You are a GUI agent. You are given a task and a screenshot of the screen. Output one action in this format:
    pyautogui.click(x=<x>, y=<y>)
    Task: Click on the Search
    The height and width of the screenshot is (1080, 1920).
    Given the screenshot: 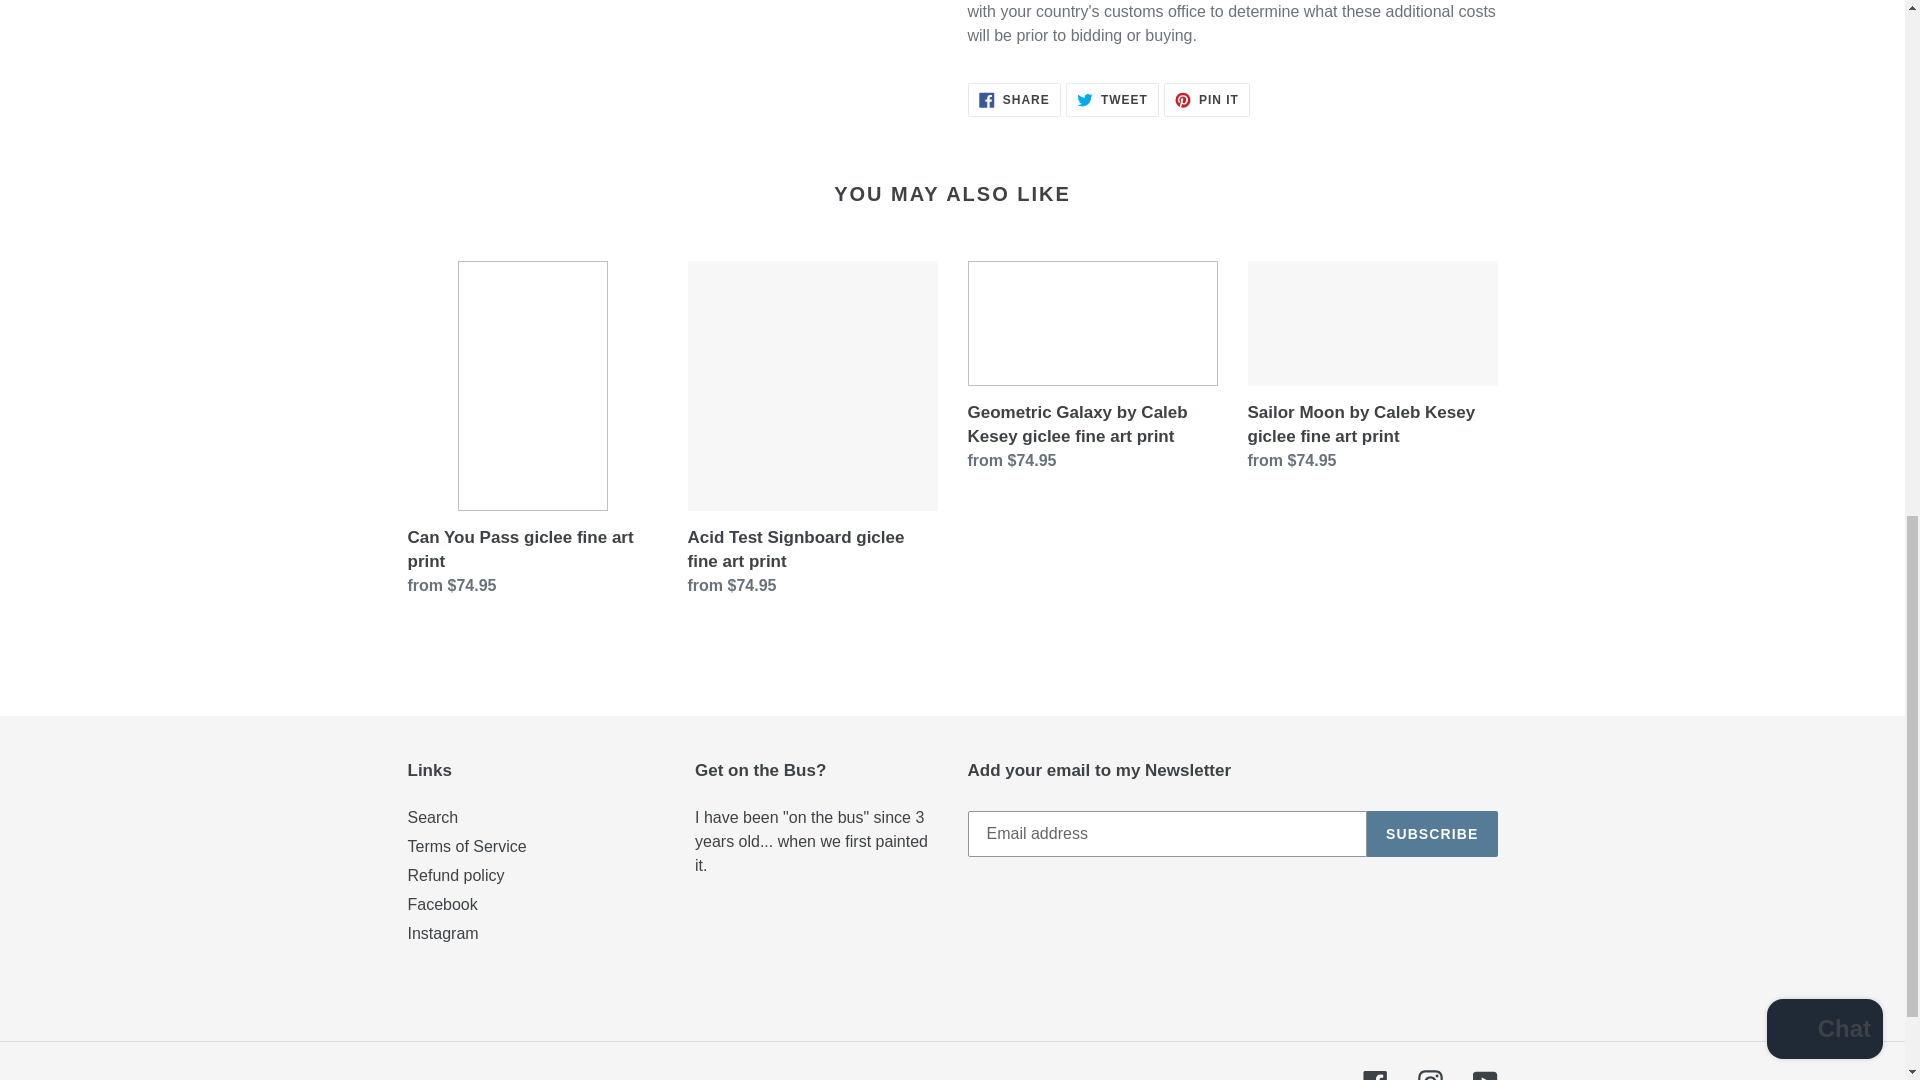 What is the action you would take?
    pyautogui.click(x=1432, y=834)
    